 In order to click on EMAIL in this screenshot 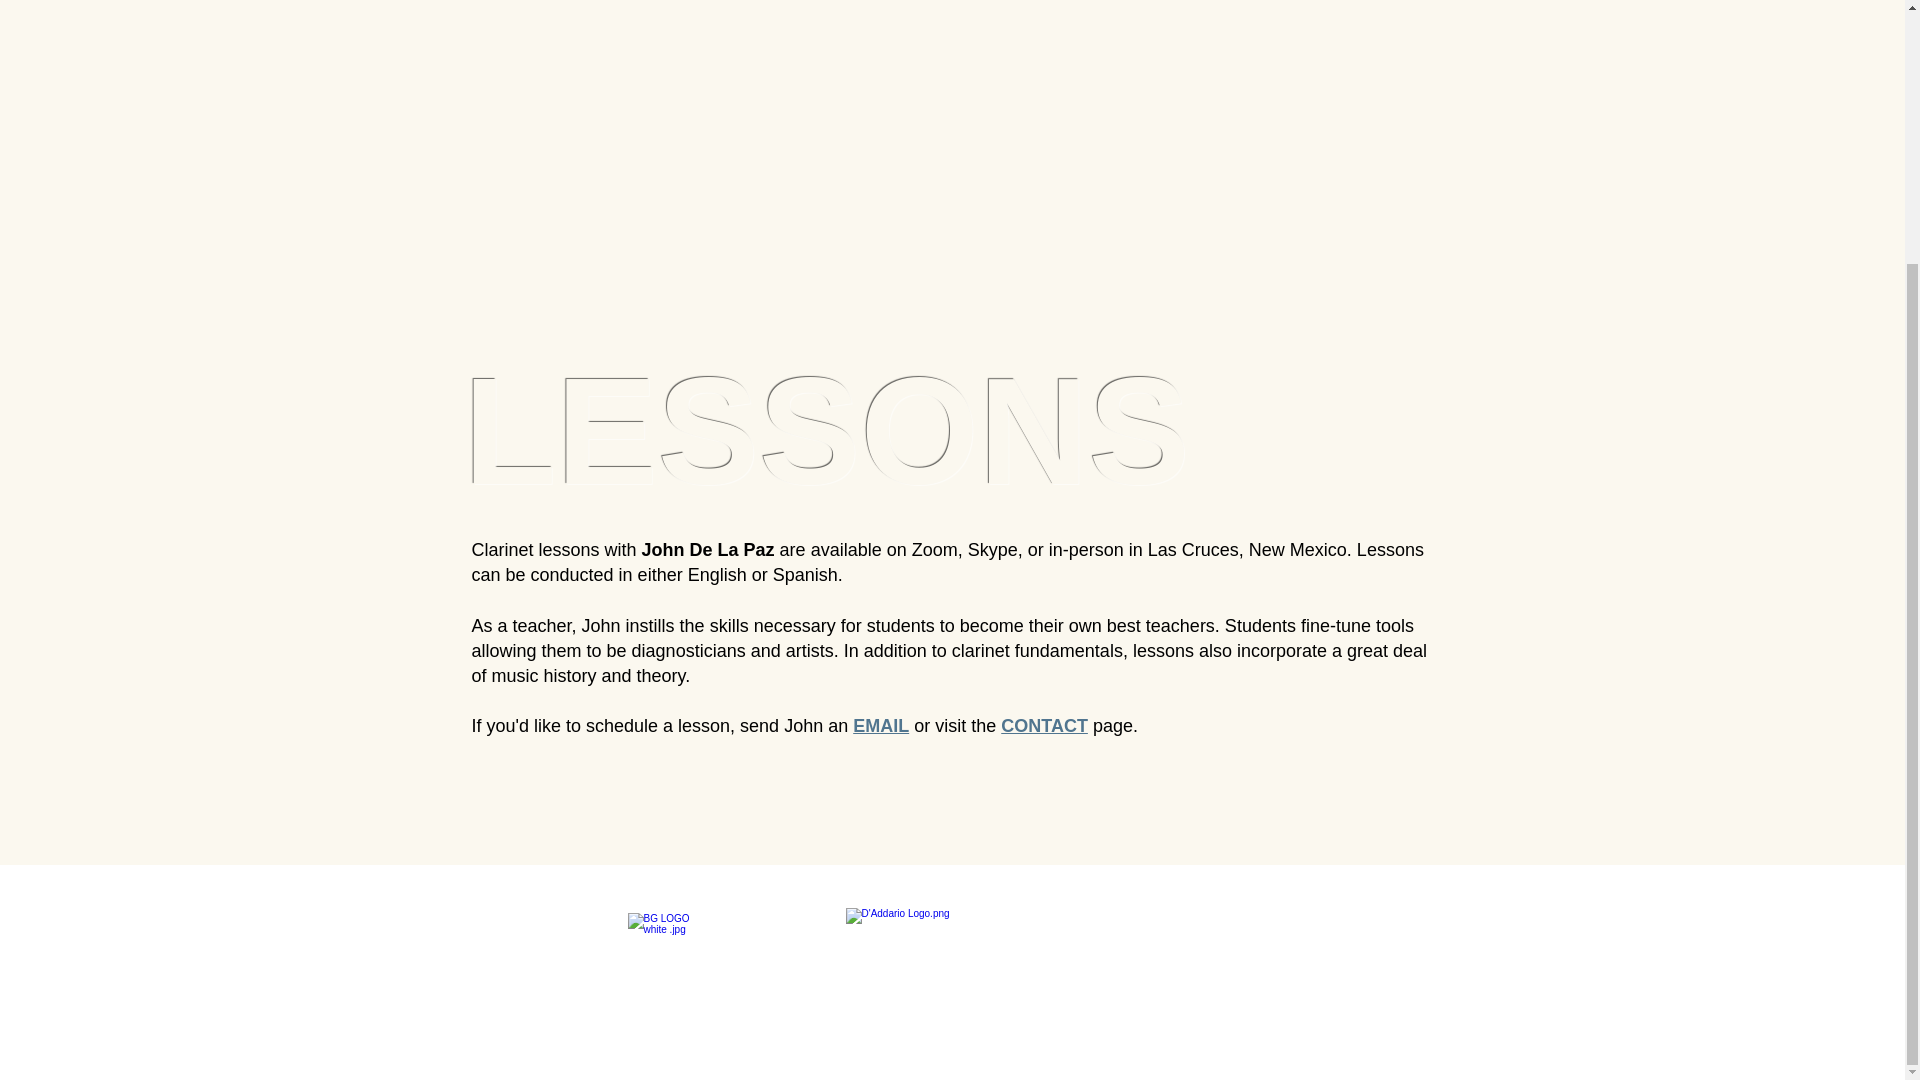, I will do `click(880, 726)`.